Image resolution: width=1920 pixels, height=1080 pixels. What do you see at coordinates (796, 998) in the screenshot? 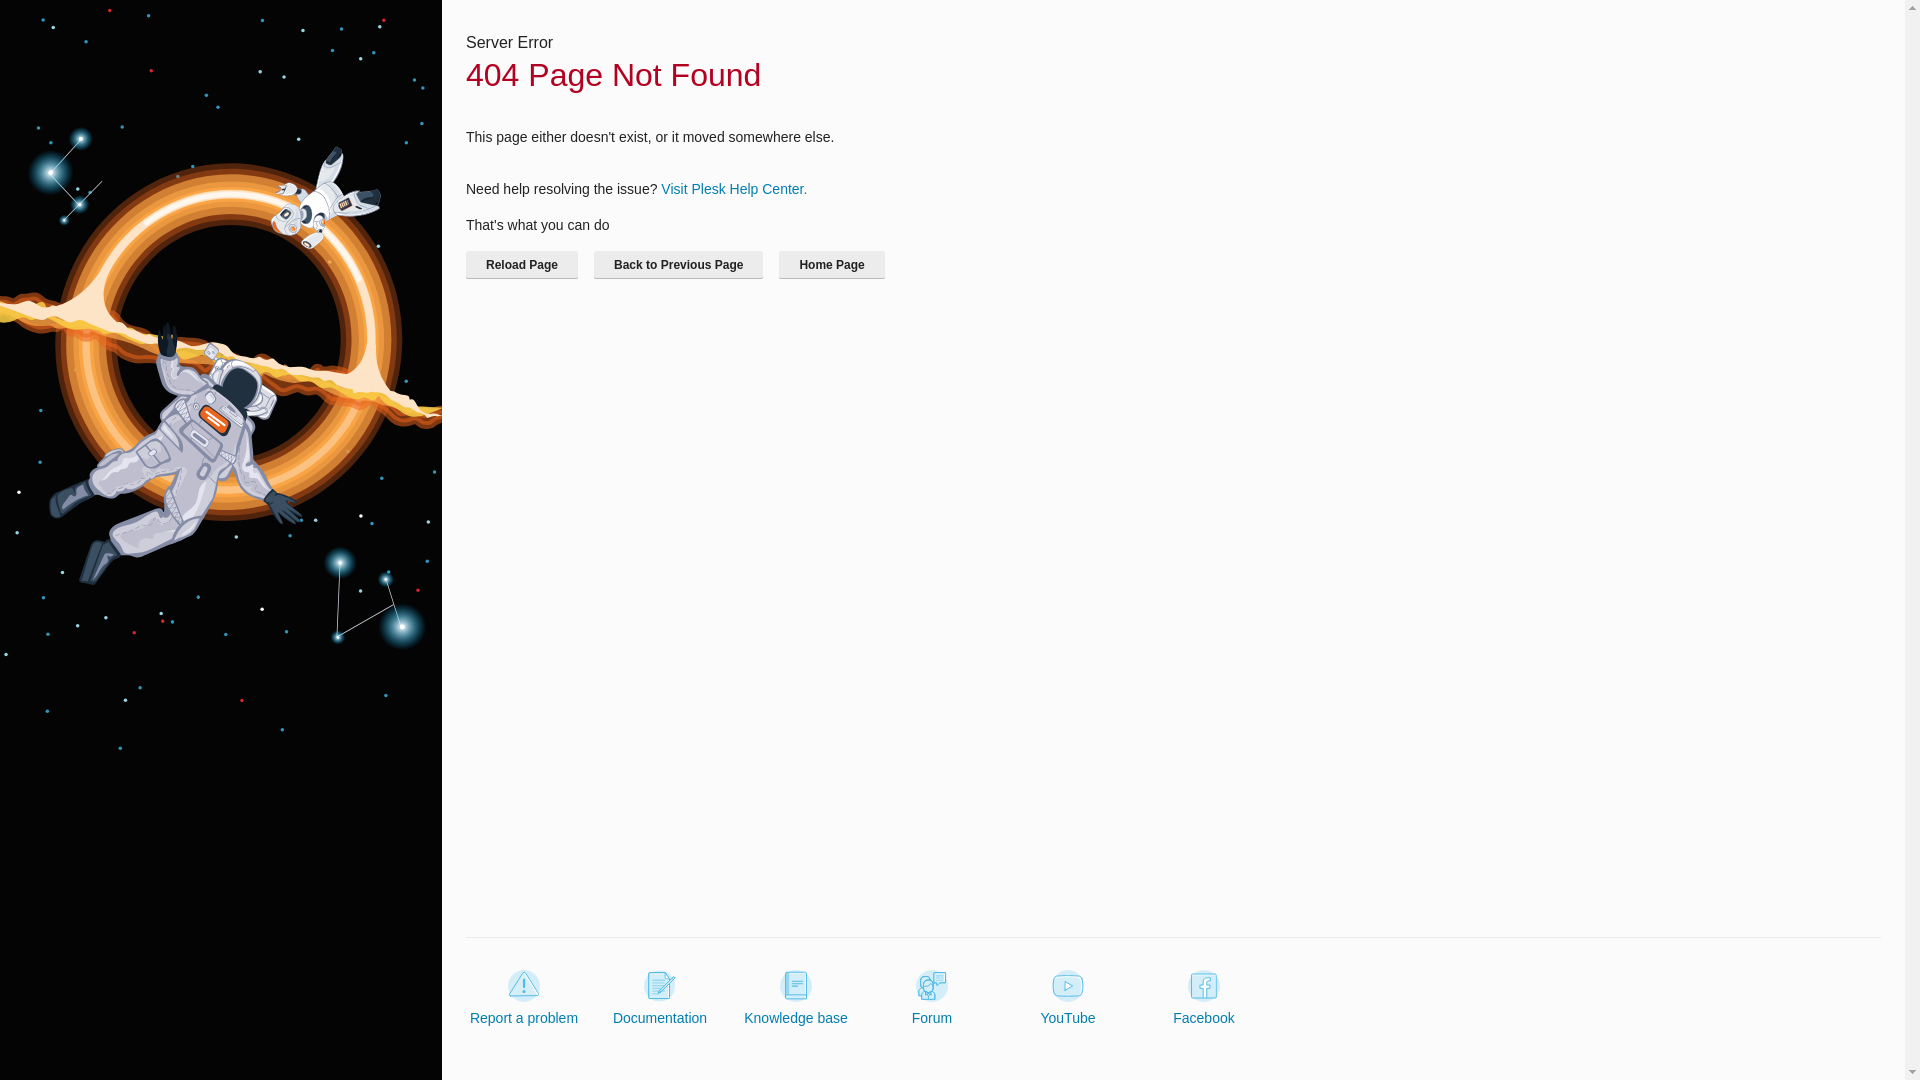
I see `Knowledge base` at bounding box center [796, 998].